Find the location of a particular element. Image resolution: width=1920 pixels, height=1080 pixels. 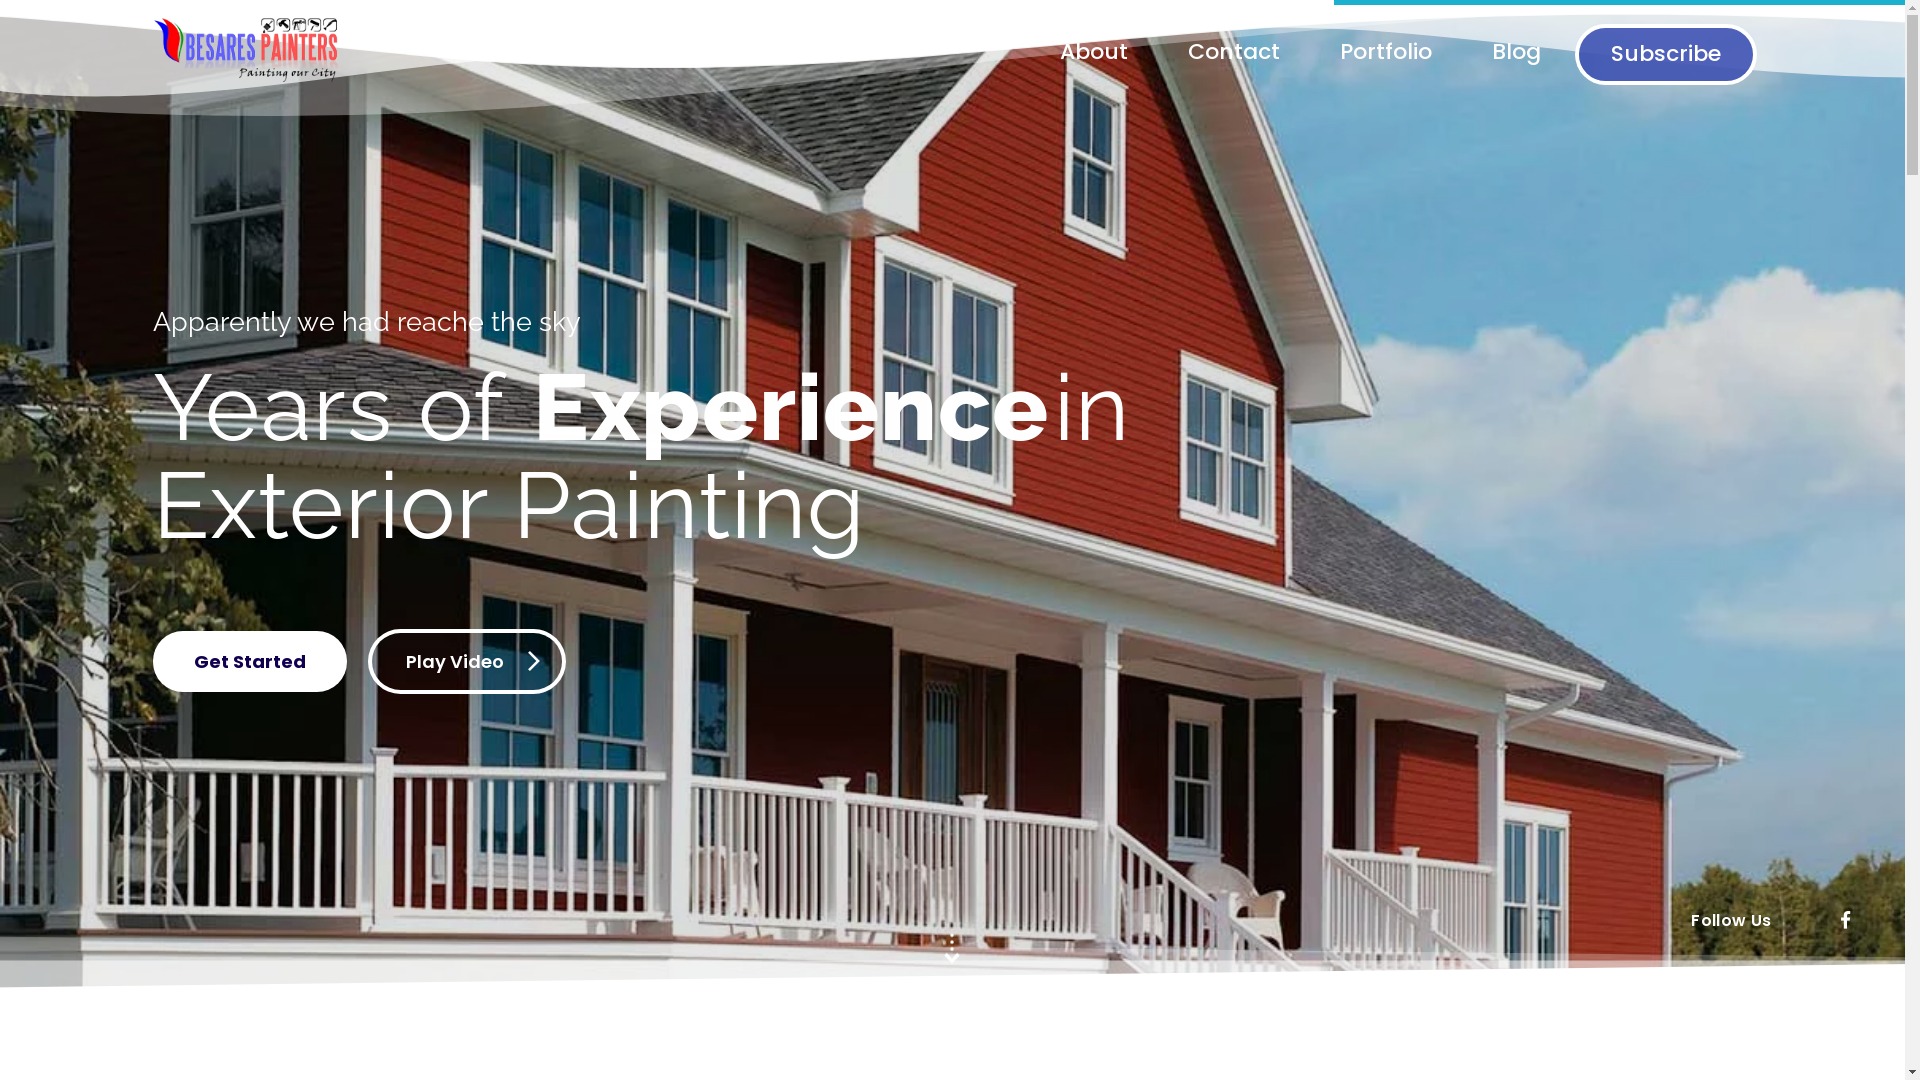

Subscribe is located at coordinates (1665, 54).